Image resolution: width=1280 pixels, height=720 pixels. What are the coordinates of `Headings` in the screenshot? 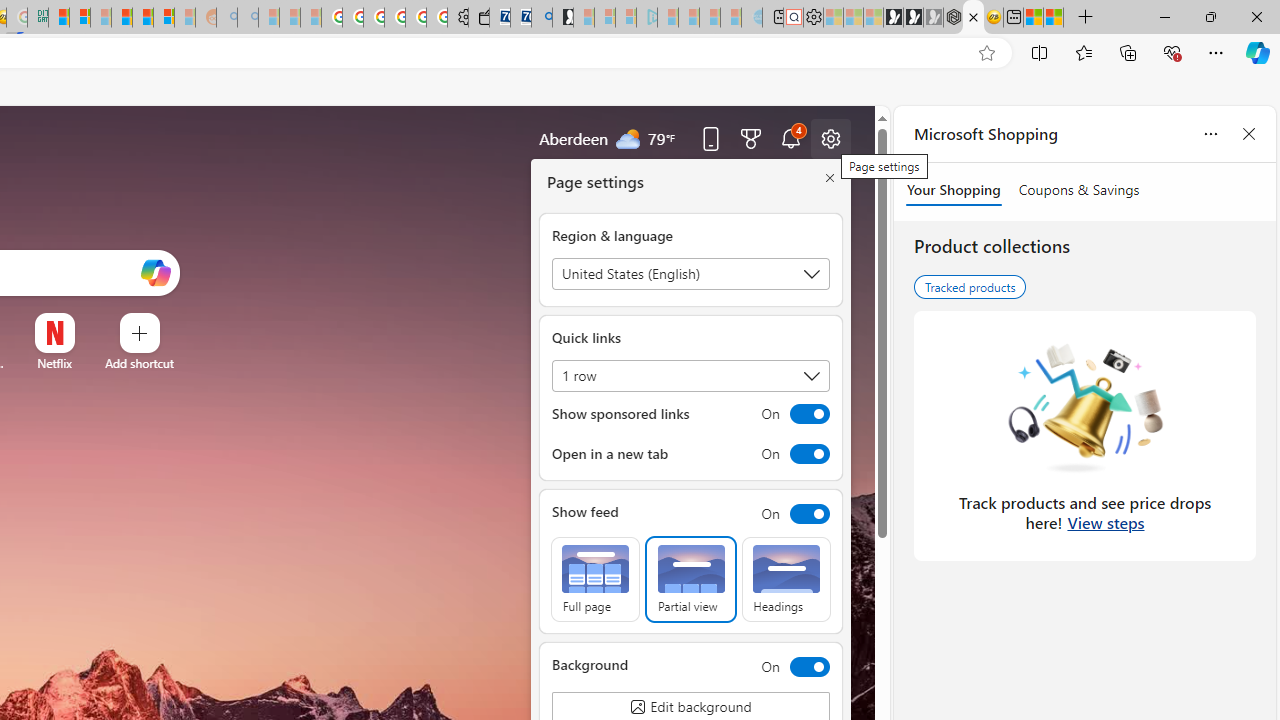 It's located at (786, 580).